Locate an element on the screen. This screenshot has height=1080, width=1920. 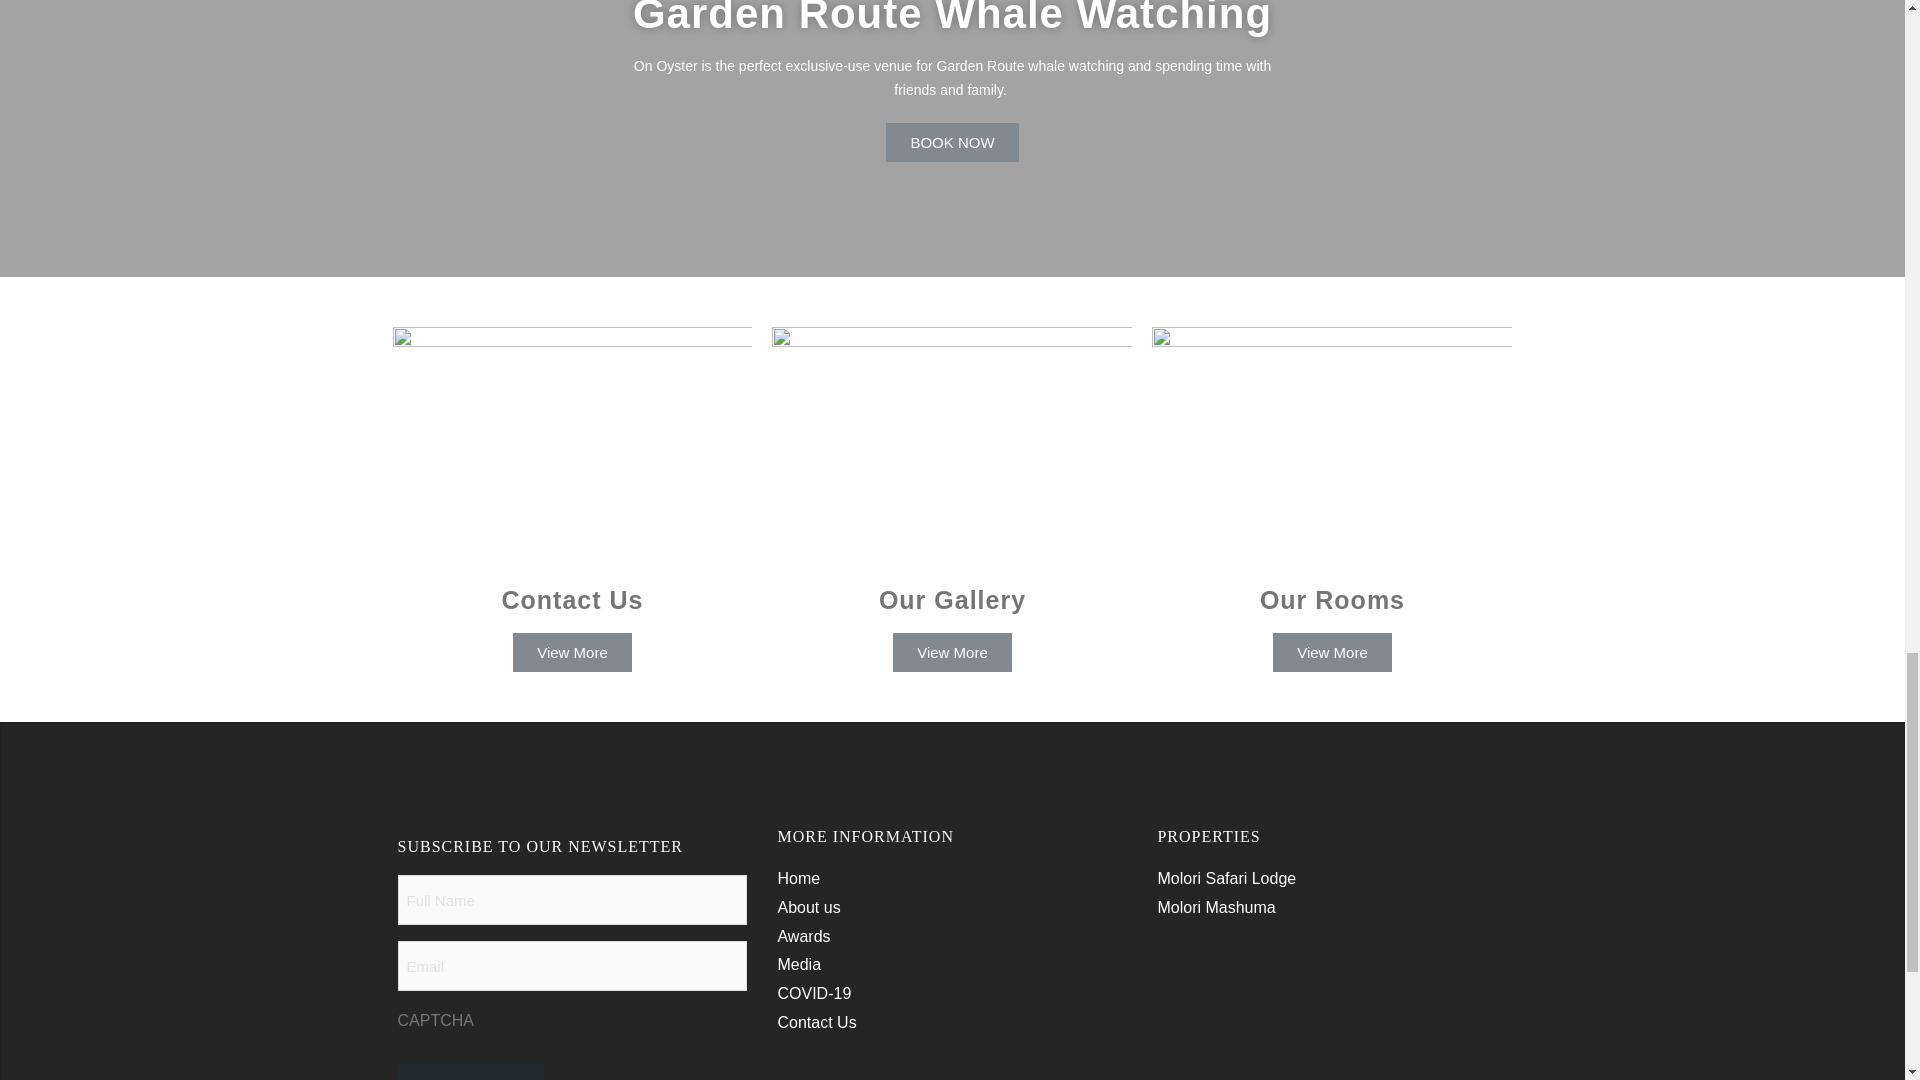
COVID-19 is located at coordinates (814, 993).